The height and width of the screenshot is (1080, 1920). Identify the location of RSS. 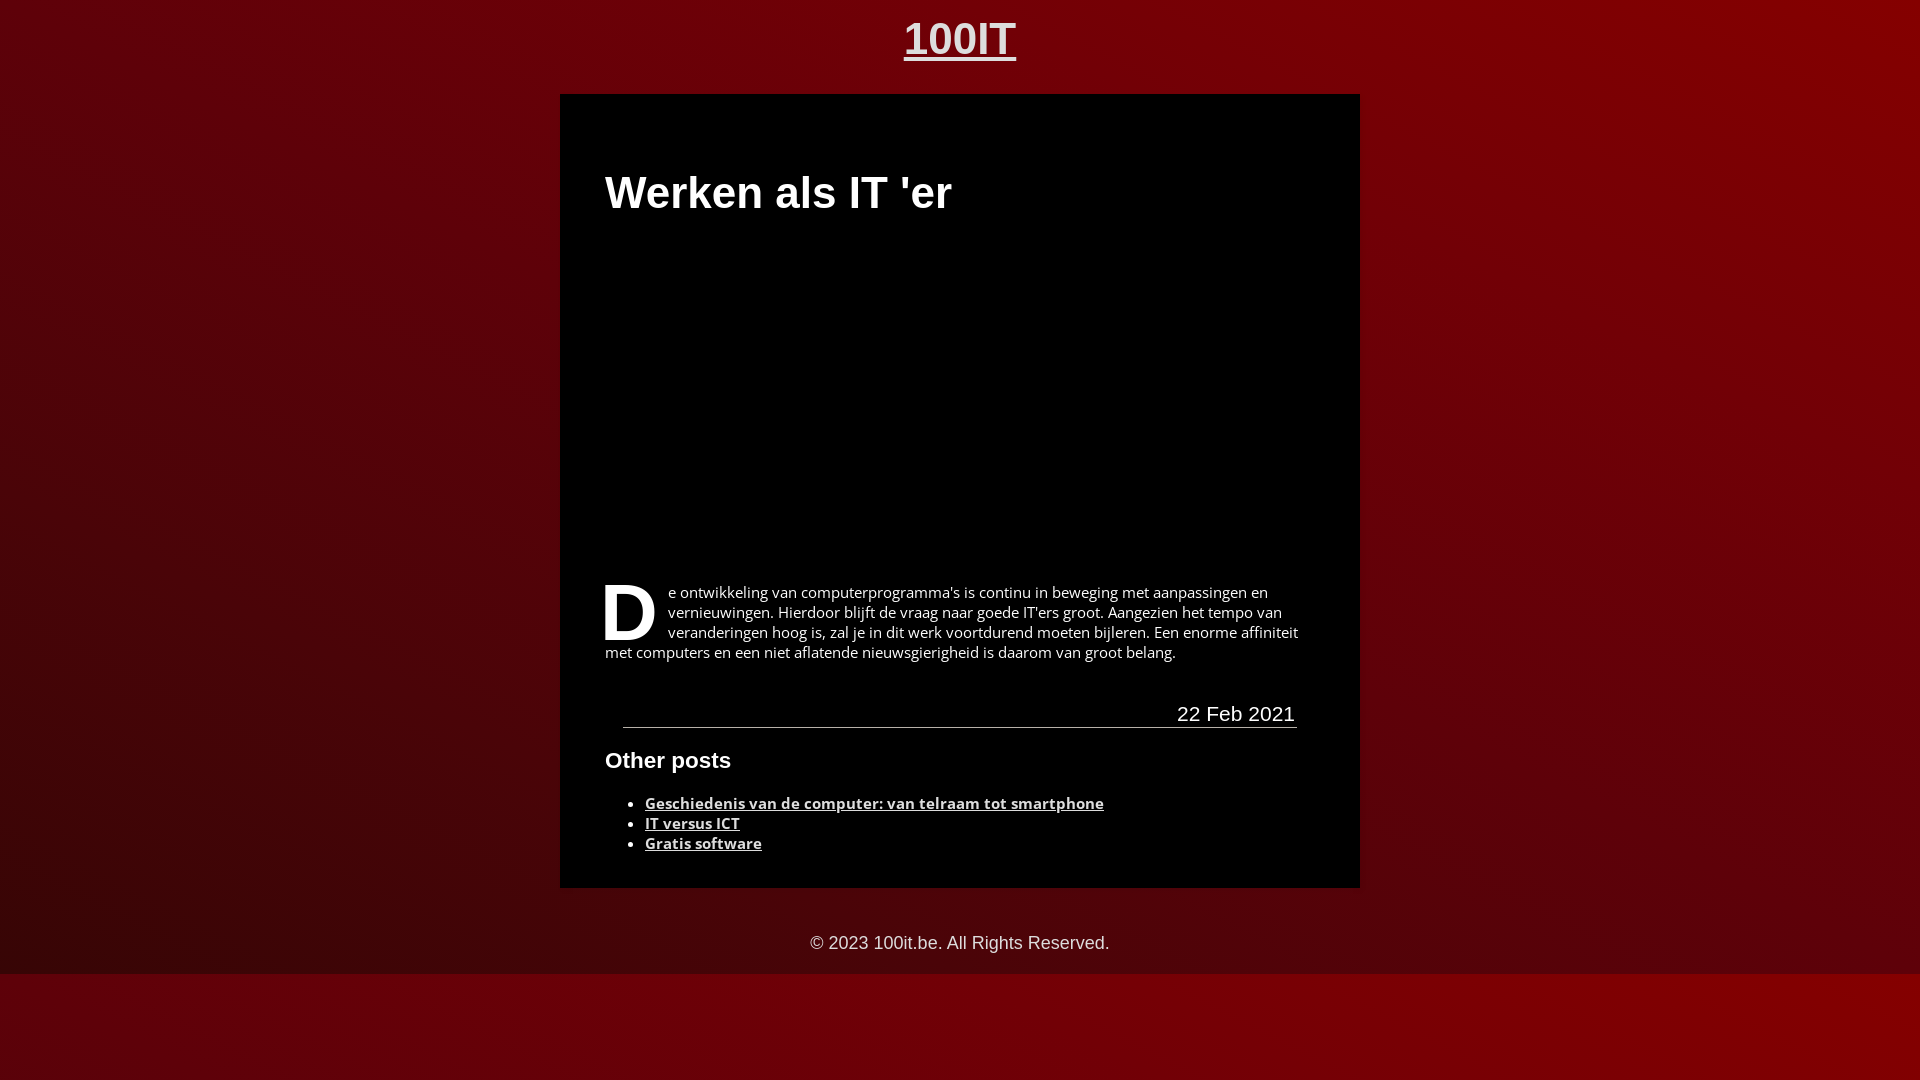
(701, 710).